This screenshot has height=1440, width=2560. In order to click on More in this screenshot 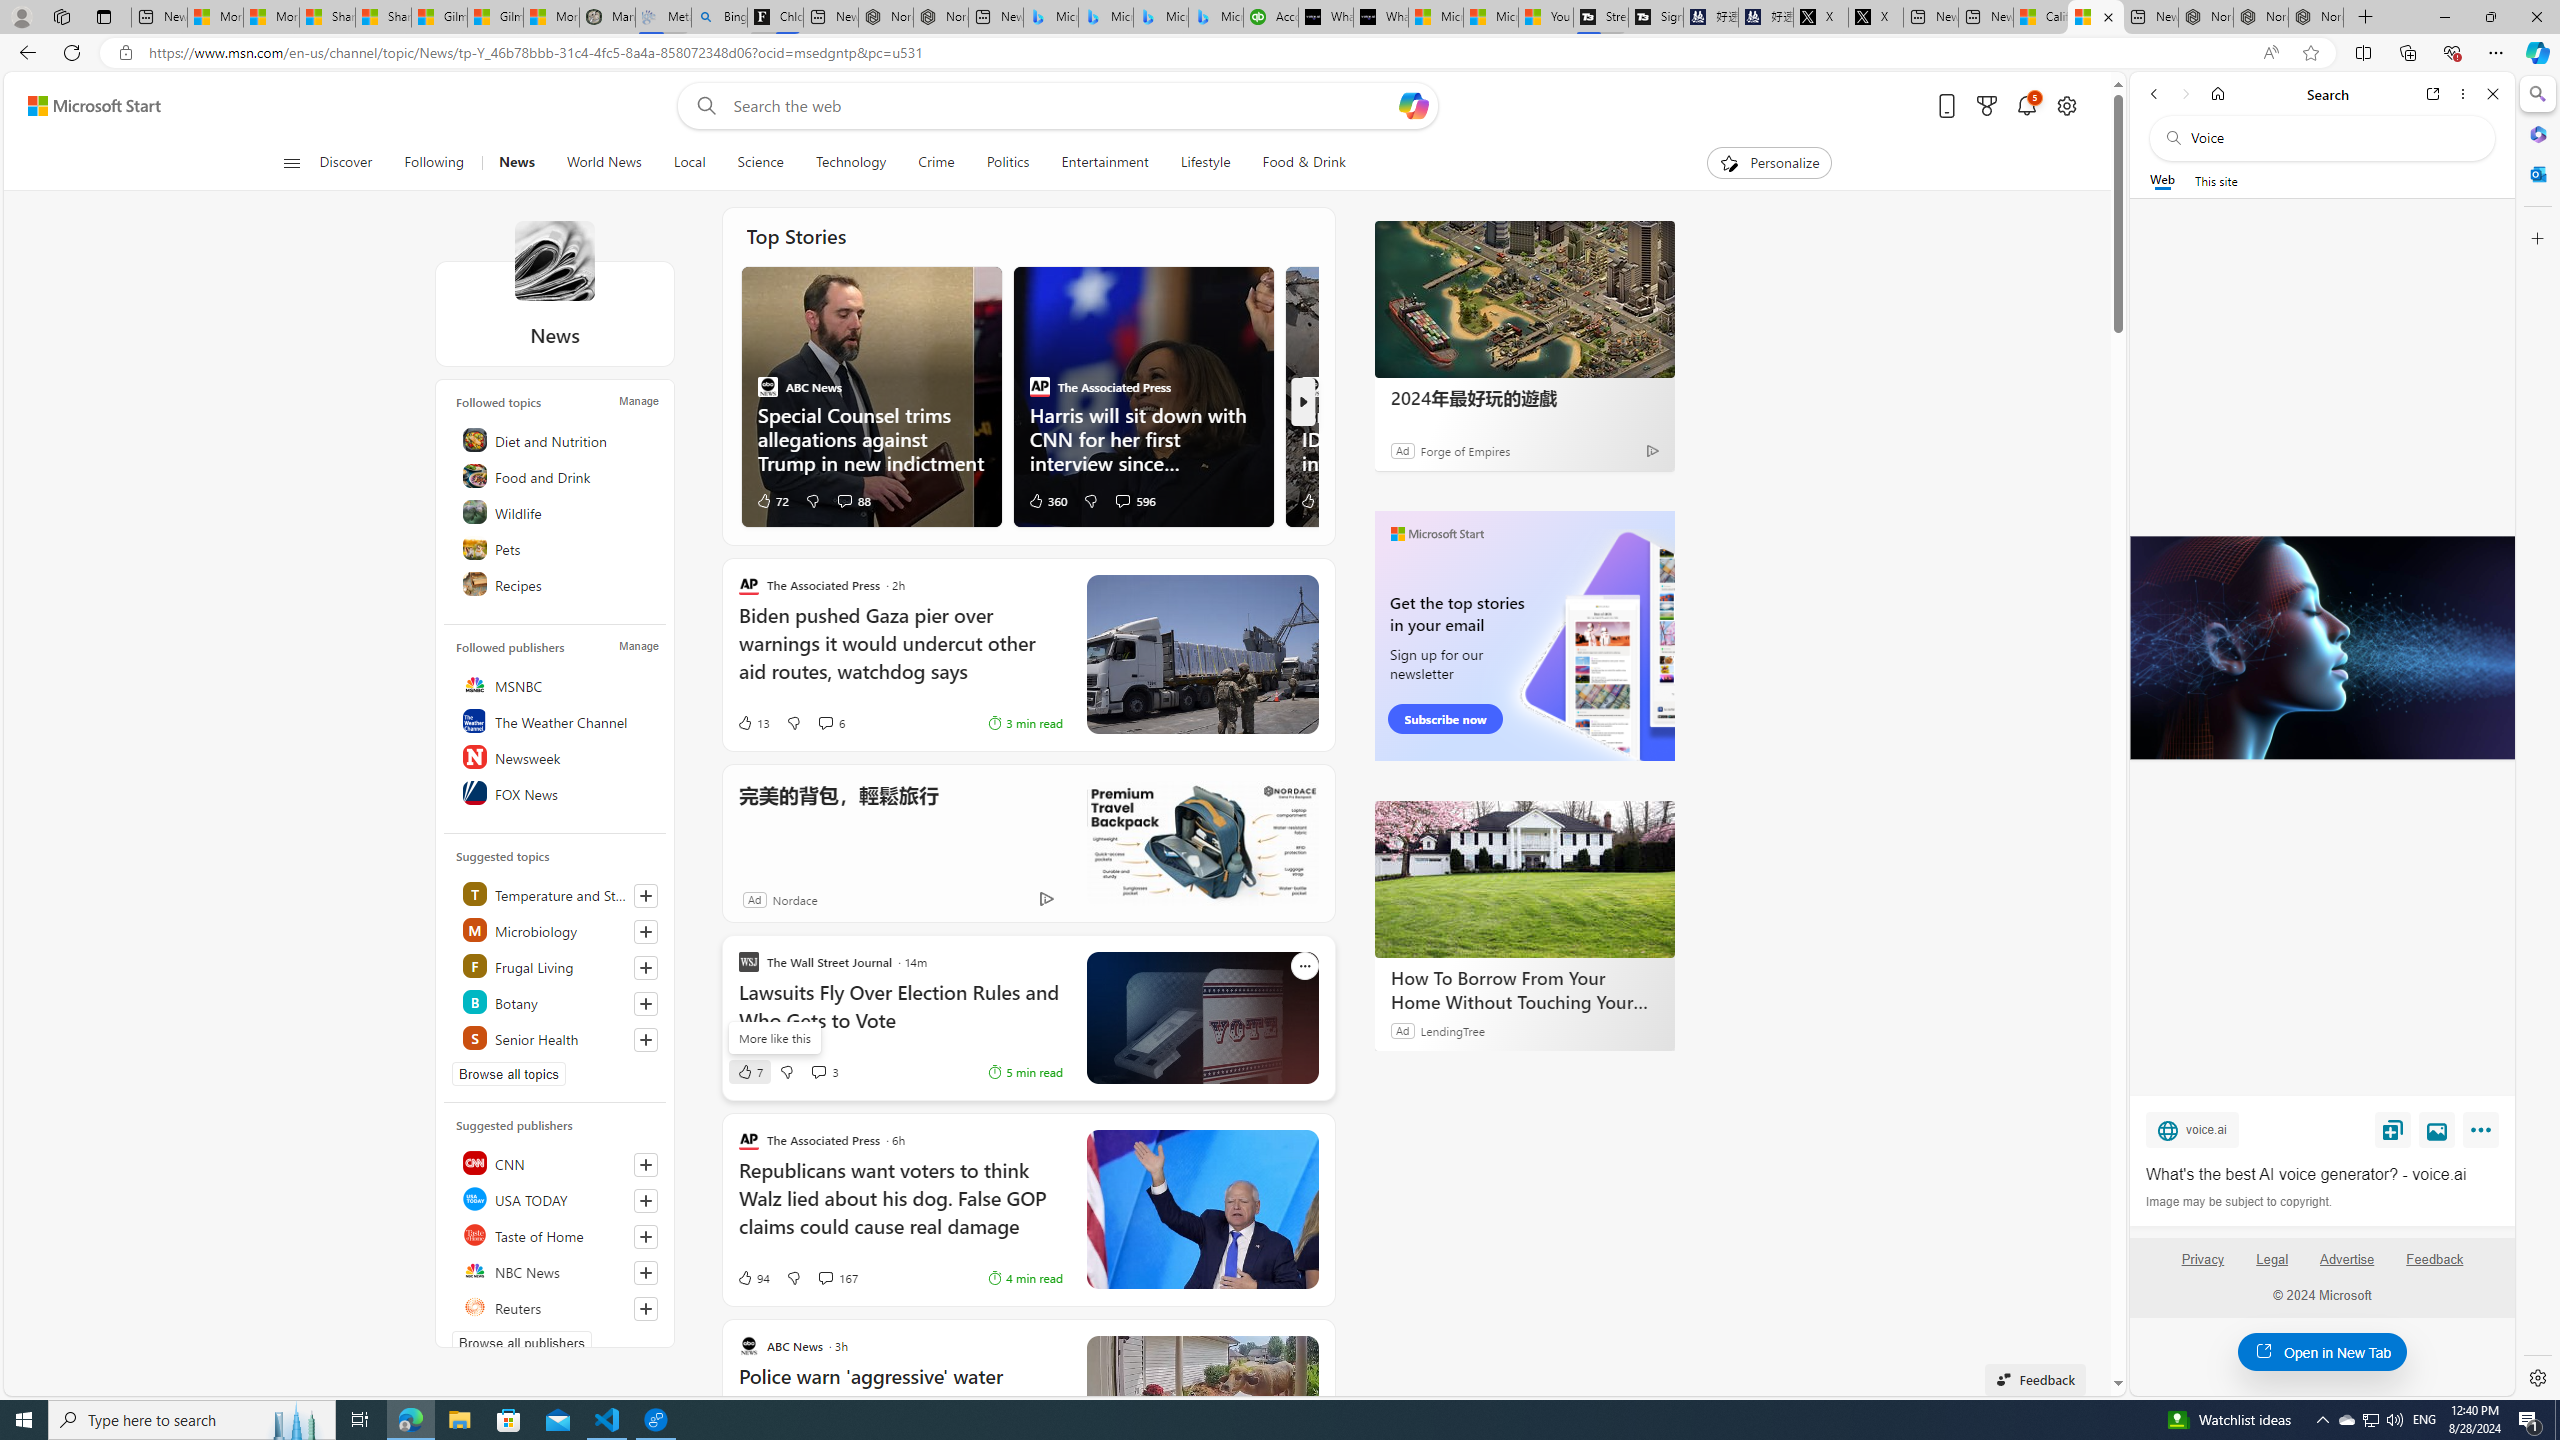, I will do `click(2484, 1134)`.